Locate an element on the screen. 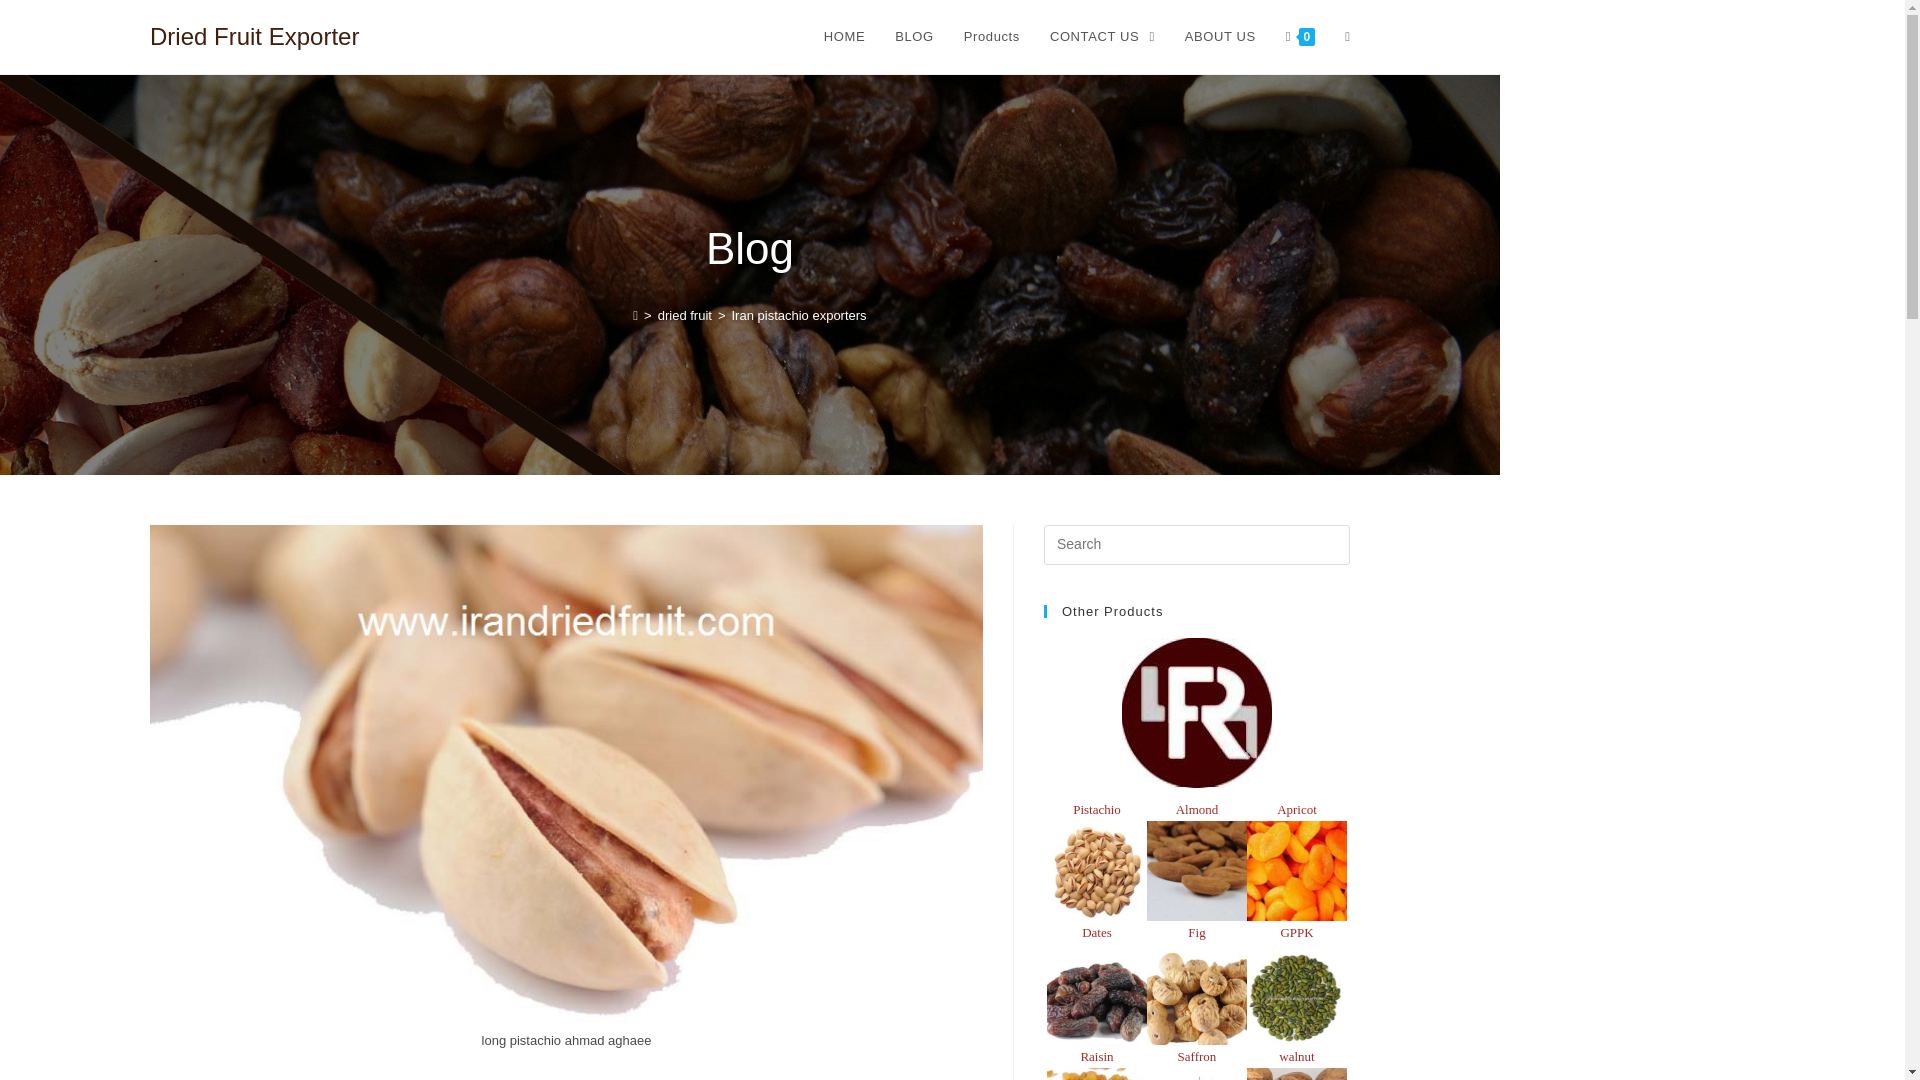 This screenshot has height=1080, width=1920. Iran pistachio exporters is located at coordinates (799, 314).